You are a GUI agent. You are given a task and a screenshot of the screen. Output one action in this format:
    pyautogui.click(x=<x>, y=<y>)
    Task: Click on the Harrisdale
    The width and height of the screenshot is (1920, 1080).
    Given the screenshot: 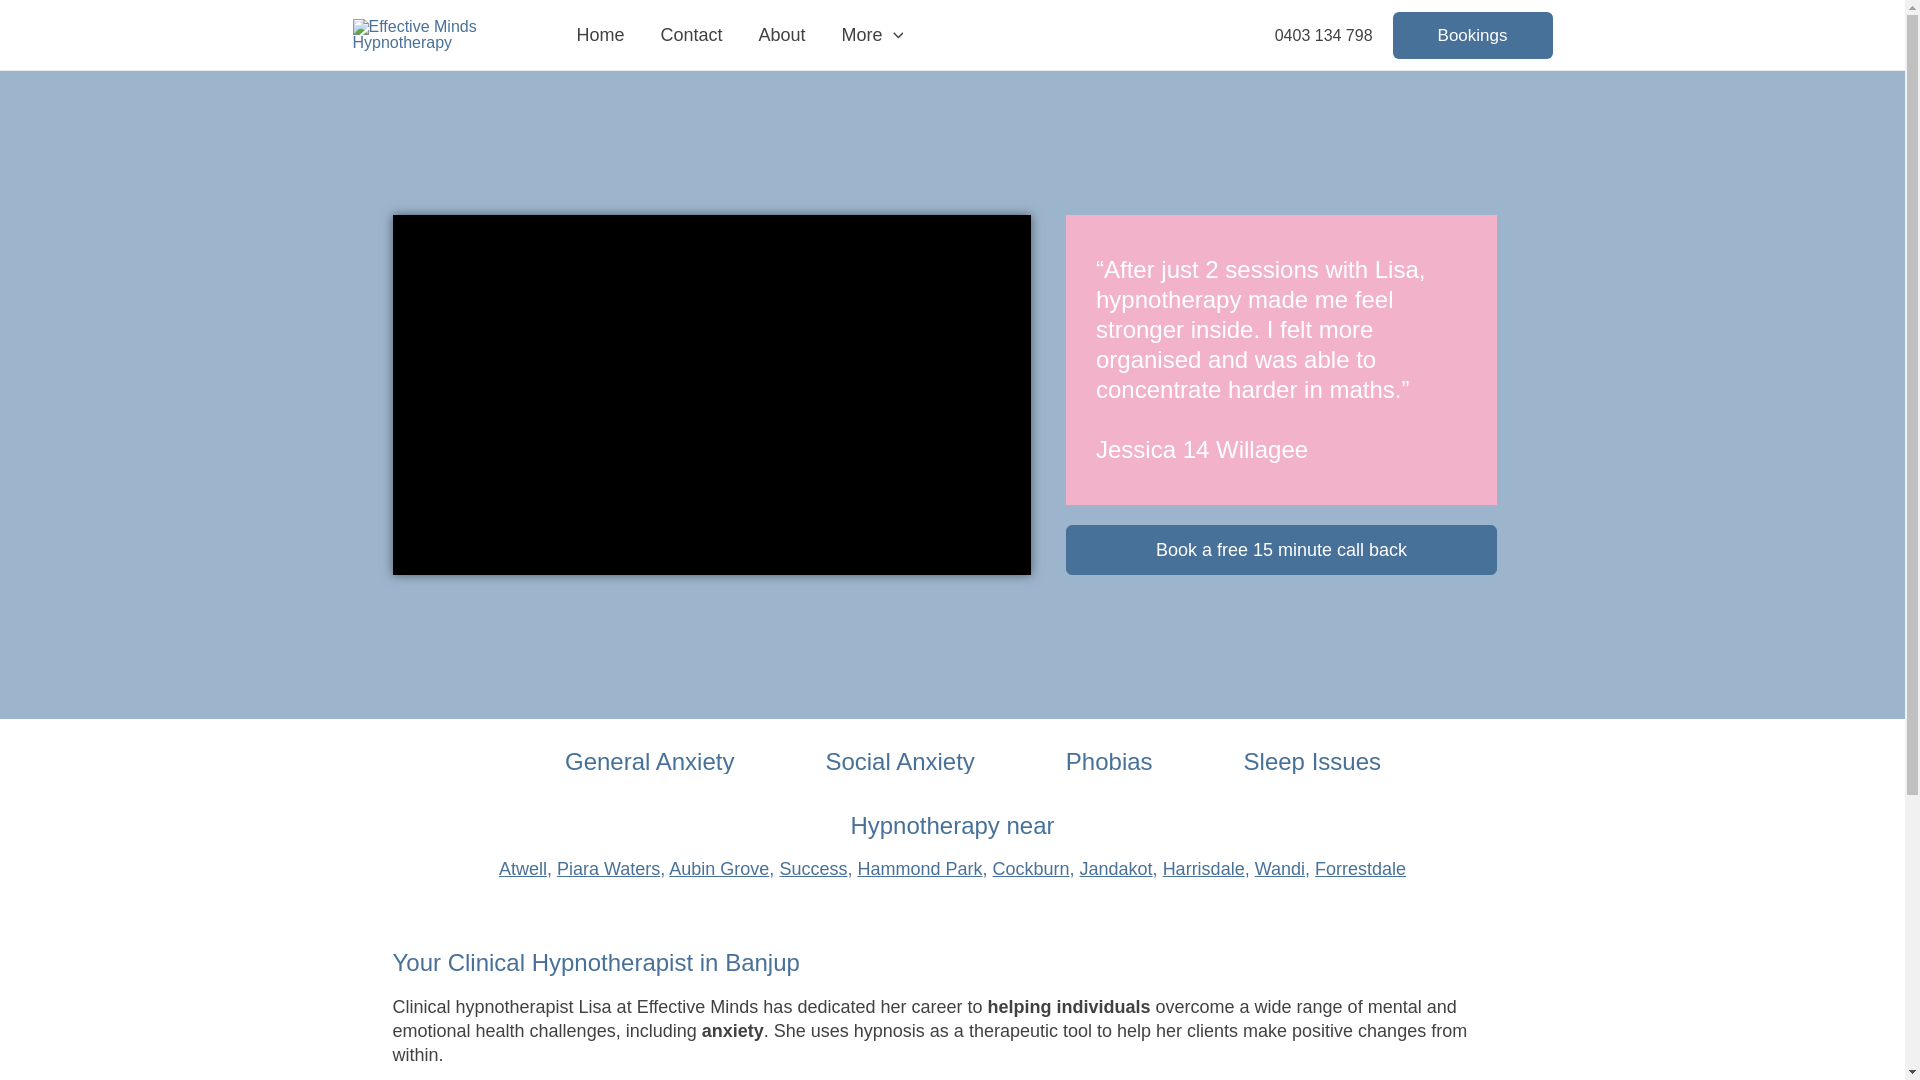 What is the action you would take?
    pyautogui.click(x=1204, y=869)
    